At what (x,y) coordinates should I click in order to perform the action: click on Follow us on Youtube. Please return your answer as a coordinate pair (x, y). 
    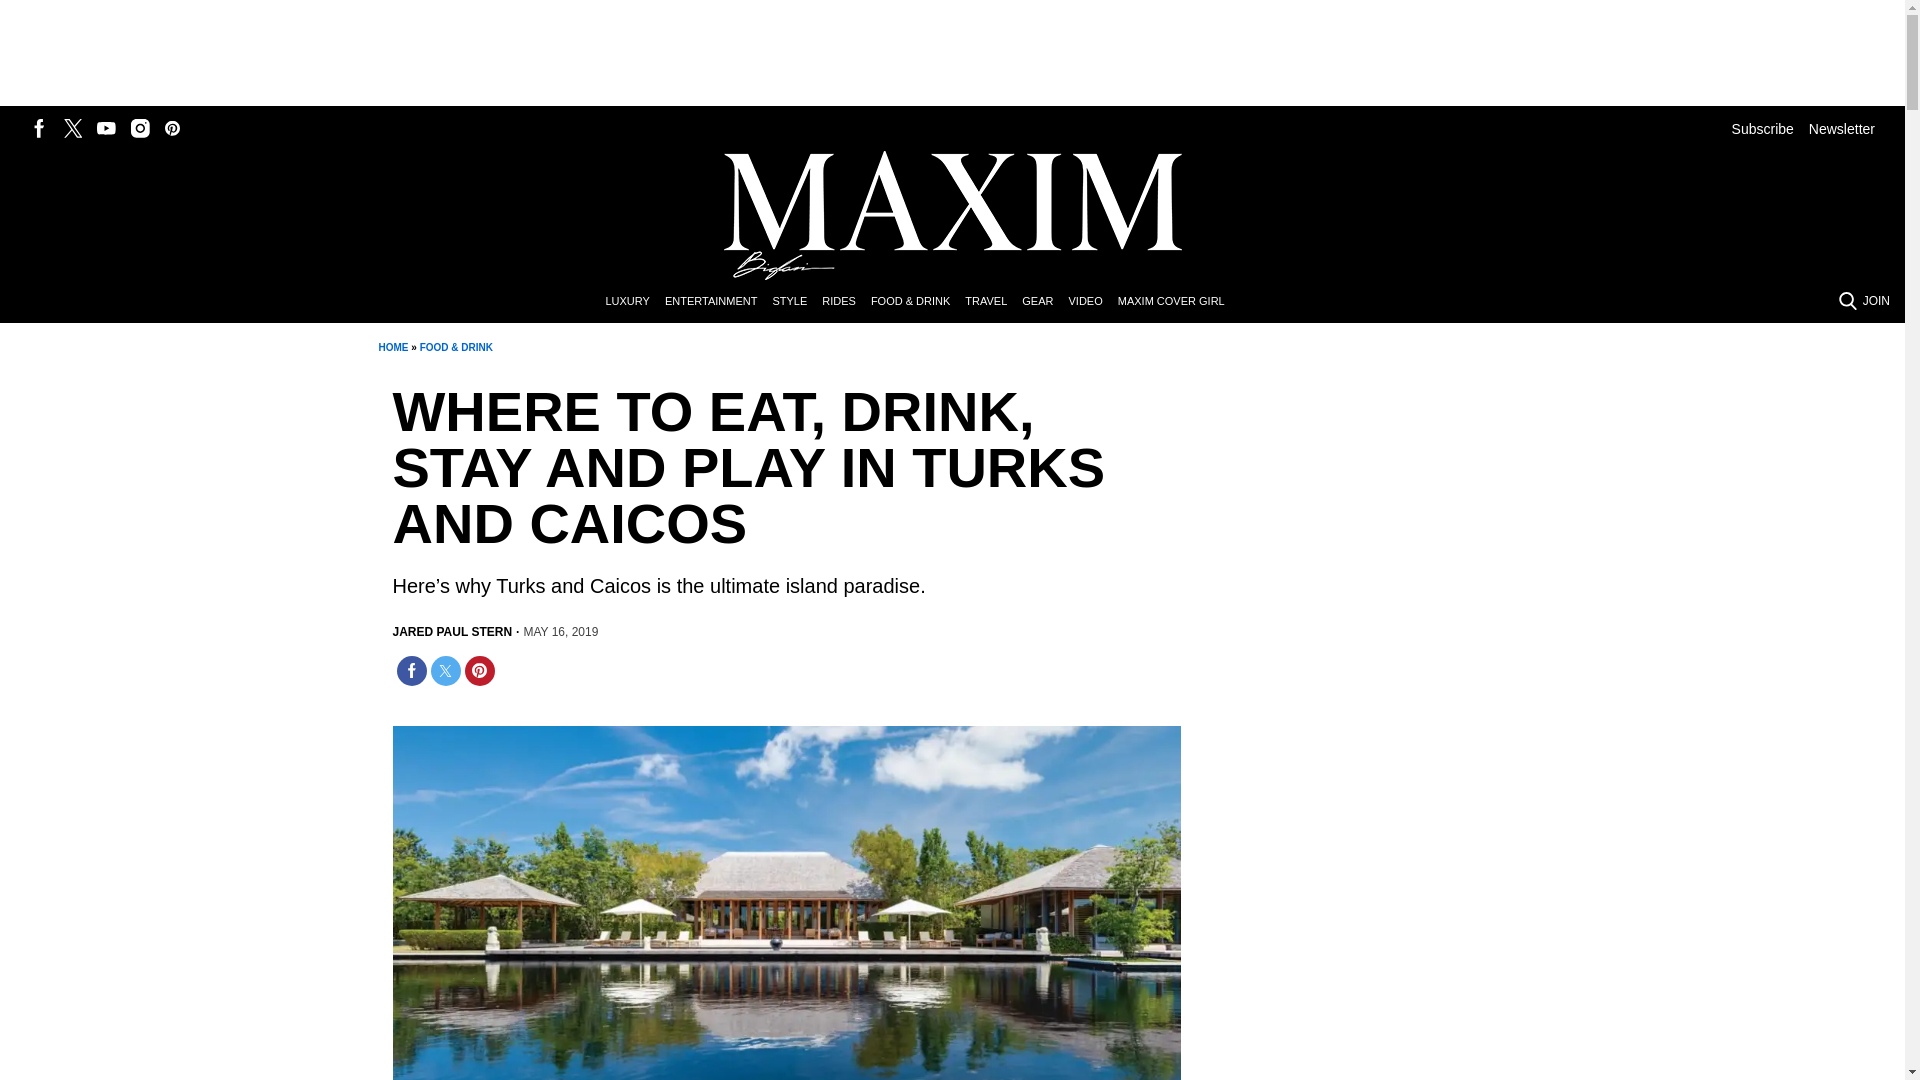
    Looking at the image, I should click on (106, 128).